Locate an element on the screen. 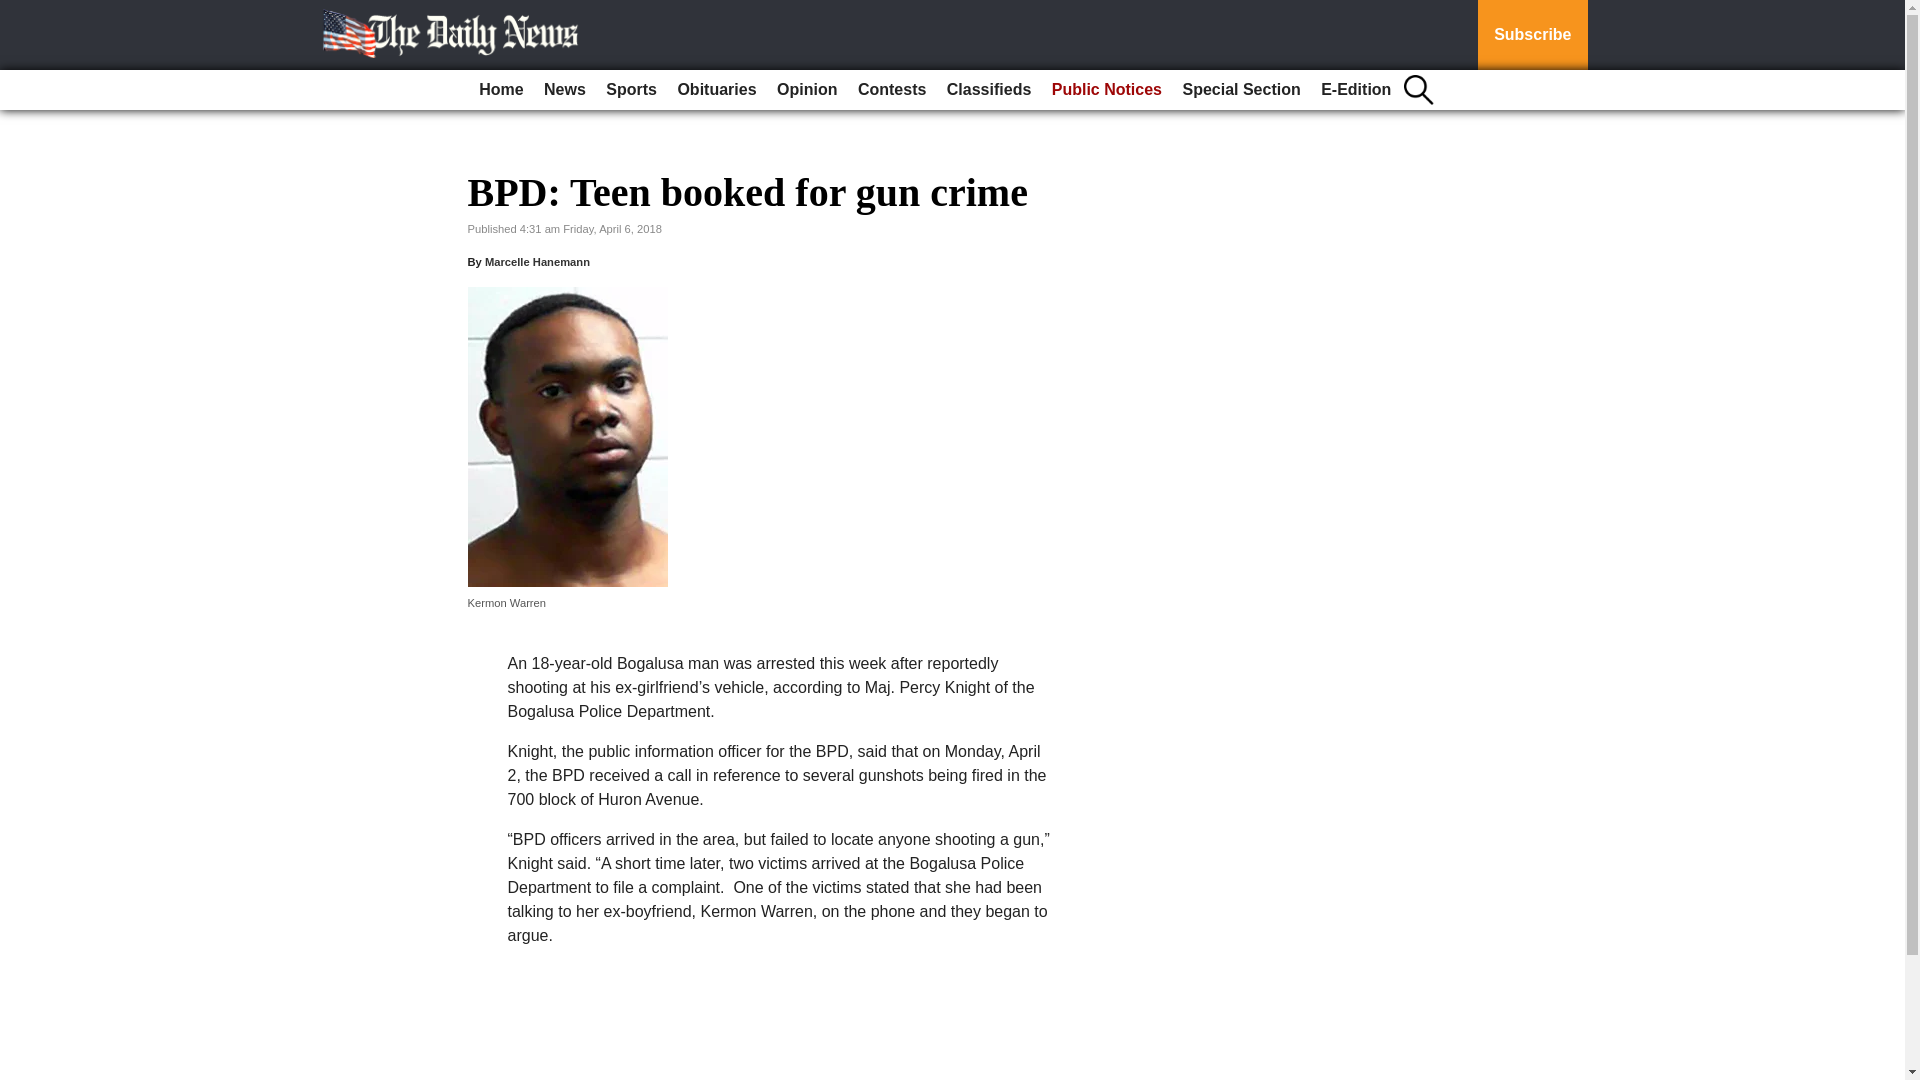  Opinion is located at coordinates (806, 90).